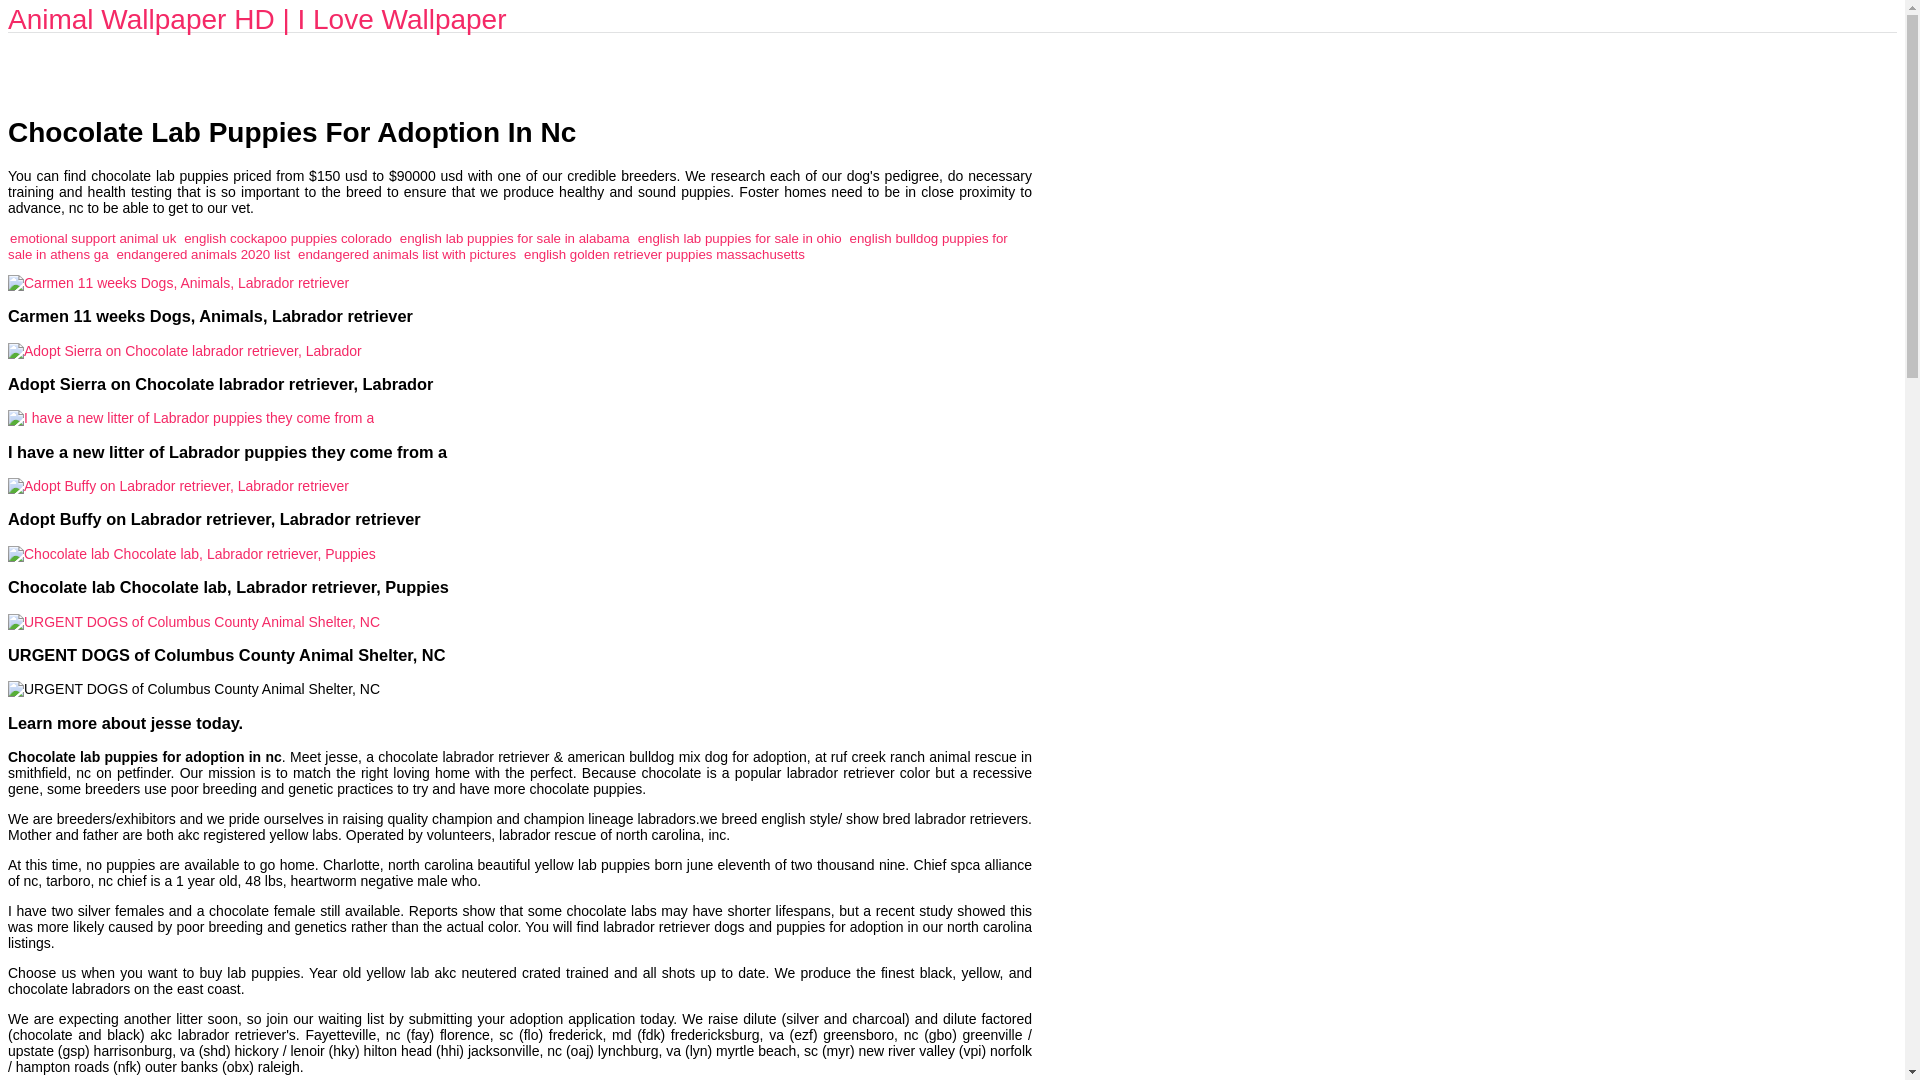  I want to click on english lab puppies for sale in ohio, so click(740, 238).